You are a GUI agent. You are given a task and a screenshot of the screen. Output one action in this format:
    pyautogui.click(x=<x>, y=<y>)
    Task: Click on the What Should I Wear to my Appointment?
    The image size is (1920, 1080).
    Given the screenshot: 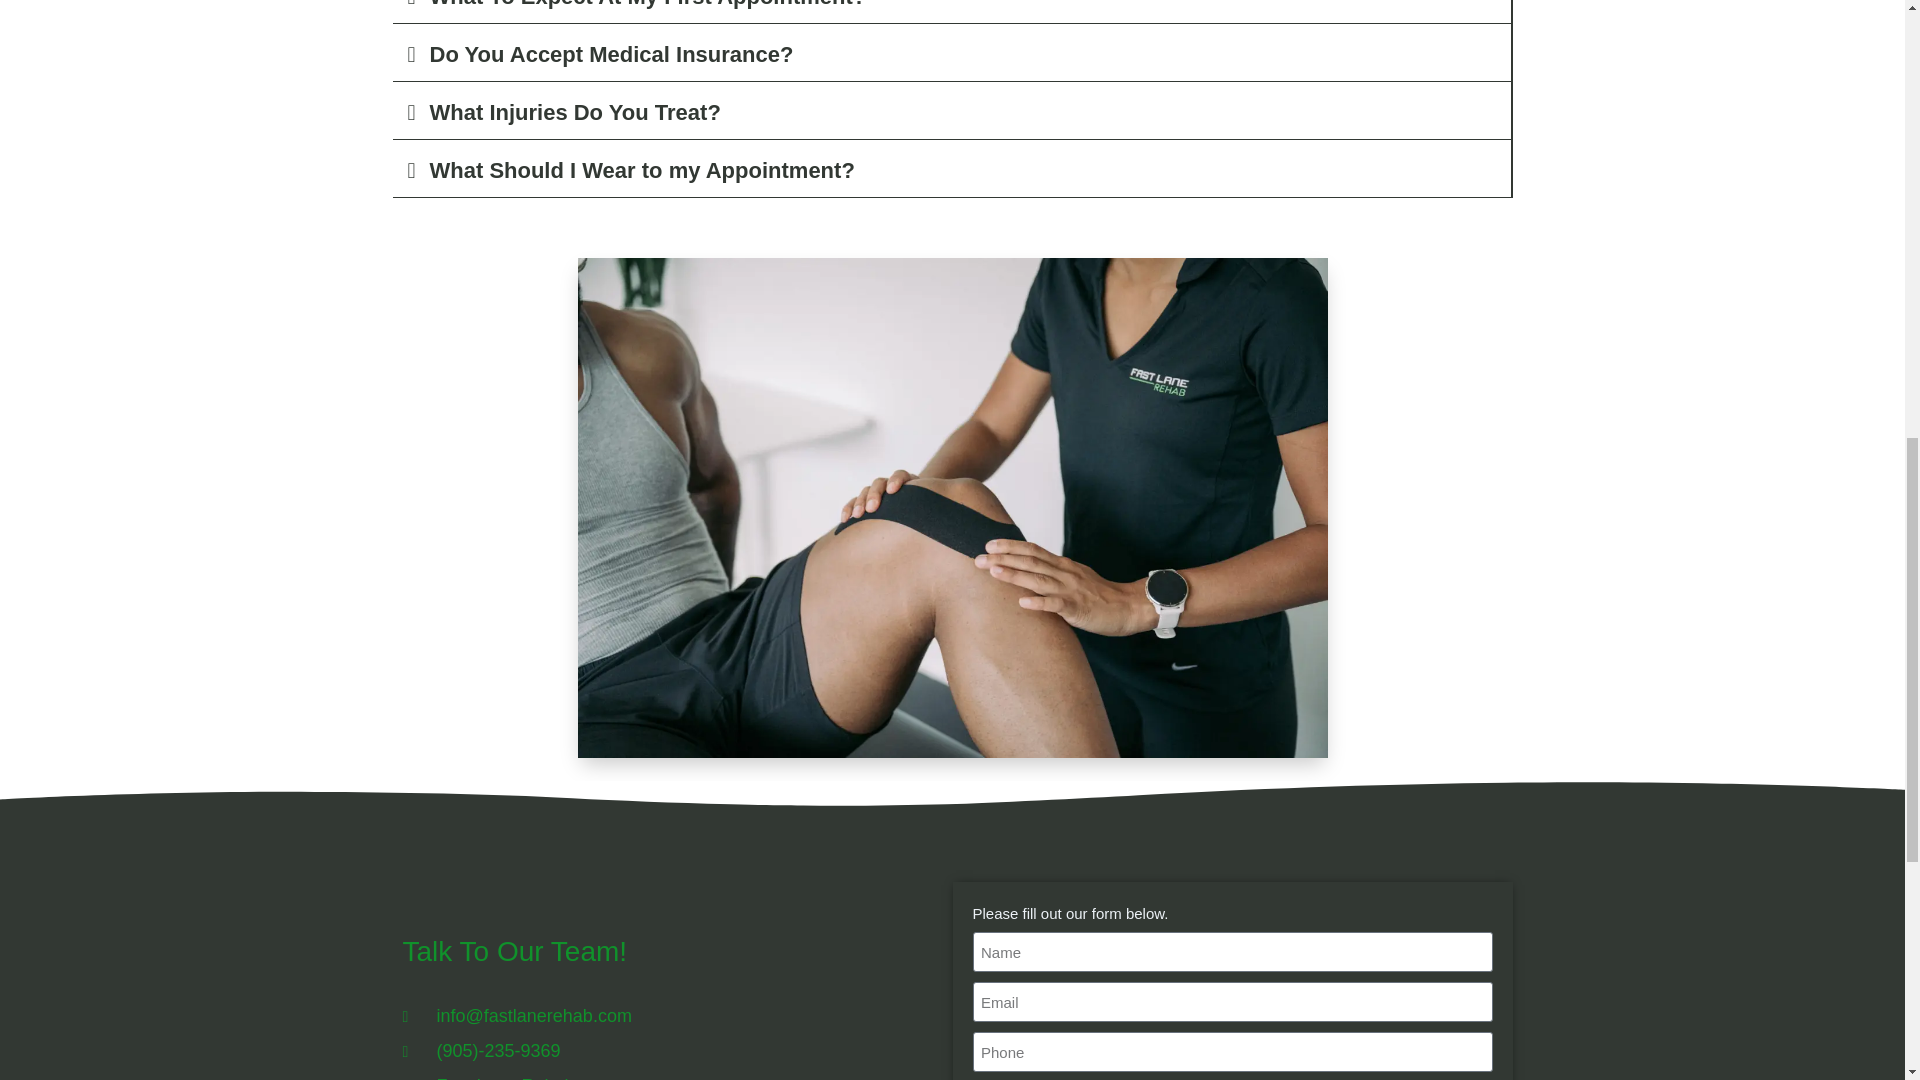 What is the action you would take?
    pyautogui.click(x=642, y=170)
    